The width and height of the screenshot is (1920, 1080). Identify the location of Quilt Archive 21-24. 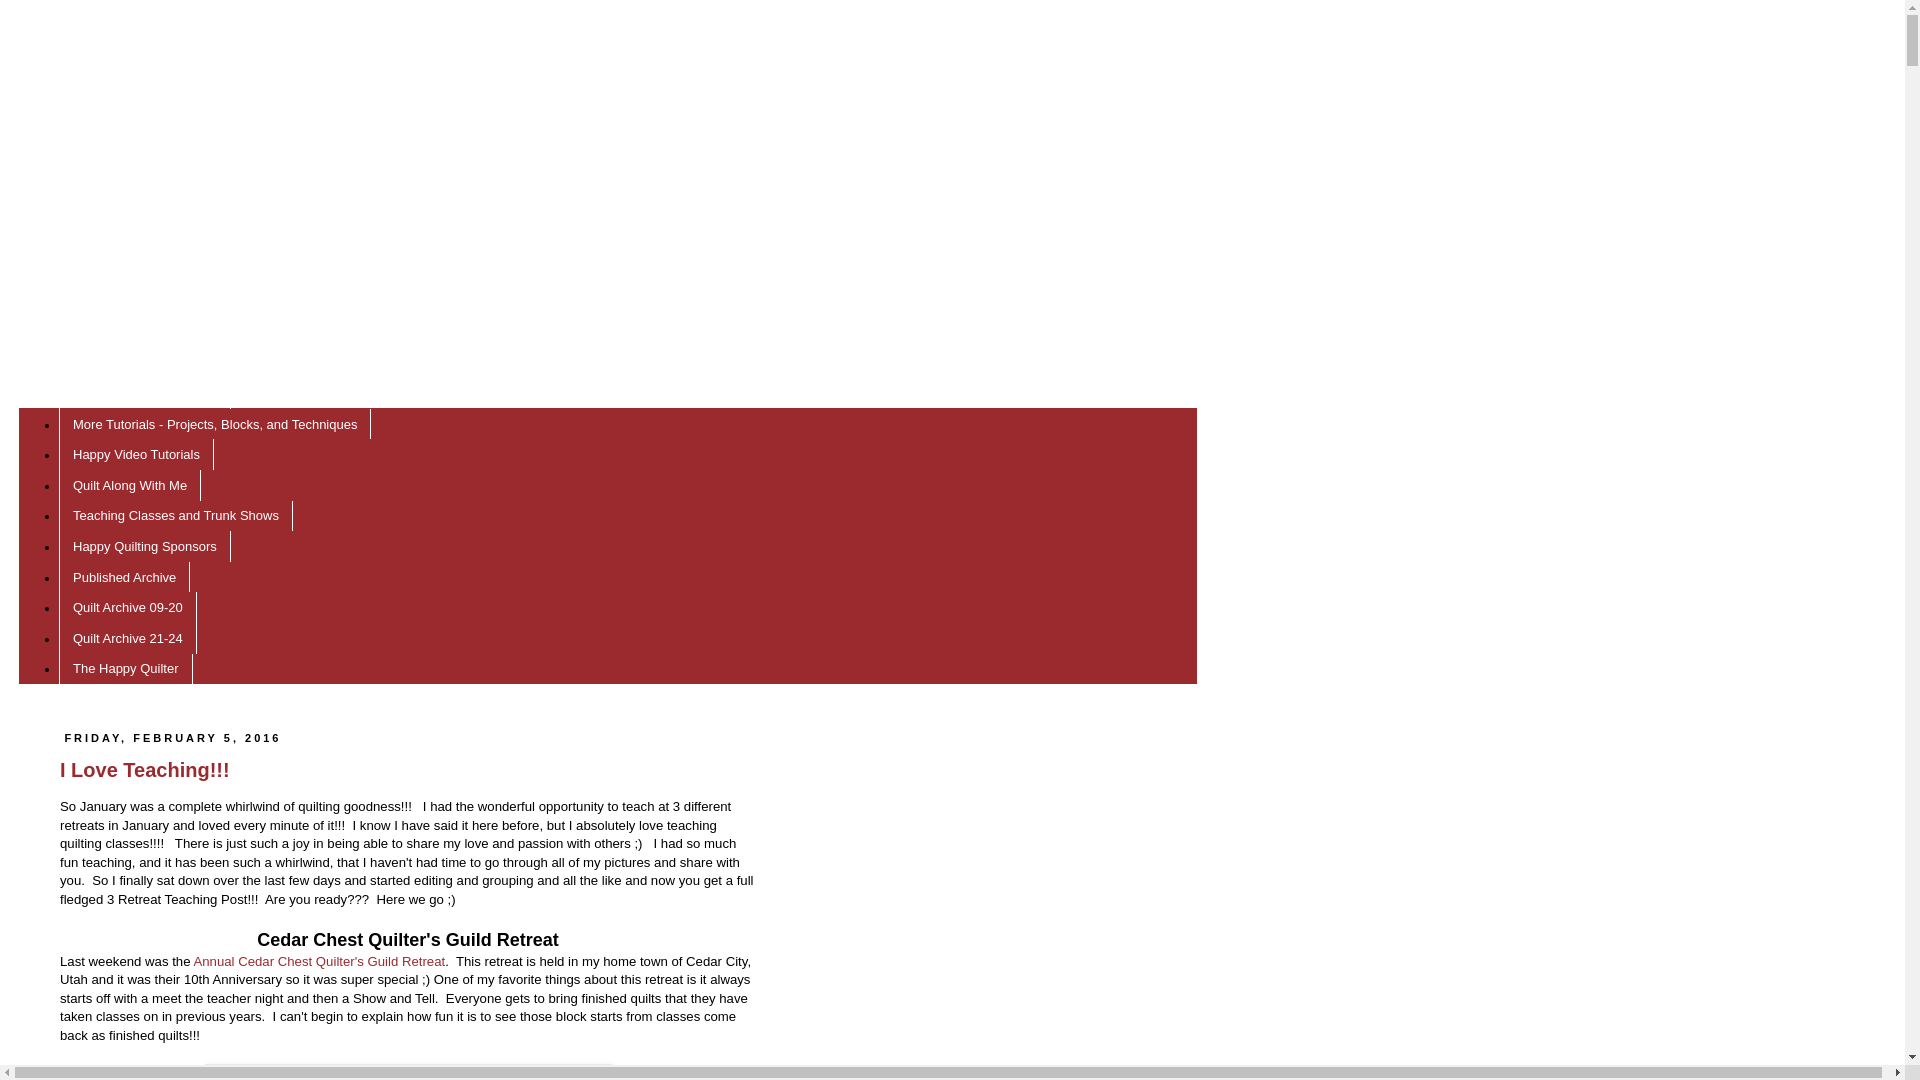
(128, 638).